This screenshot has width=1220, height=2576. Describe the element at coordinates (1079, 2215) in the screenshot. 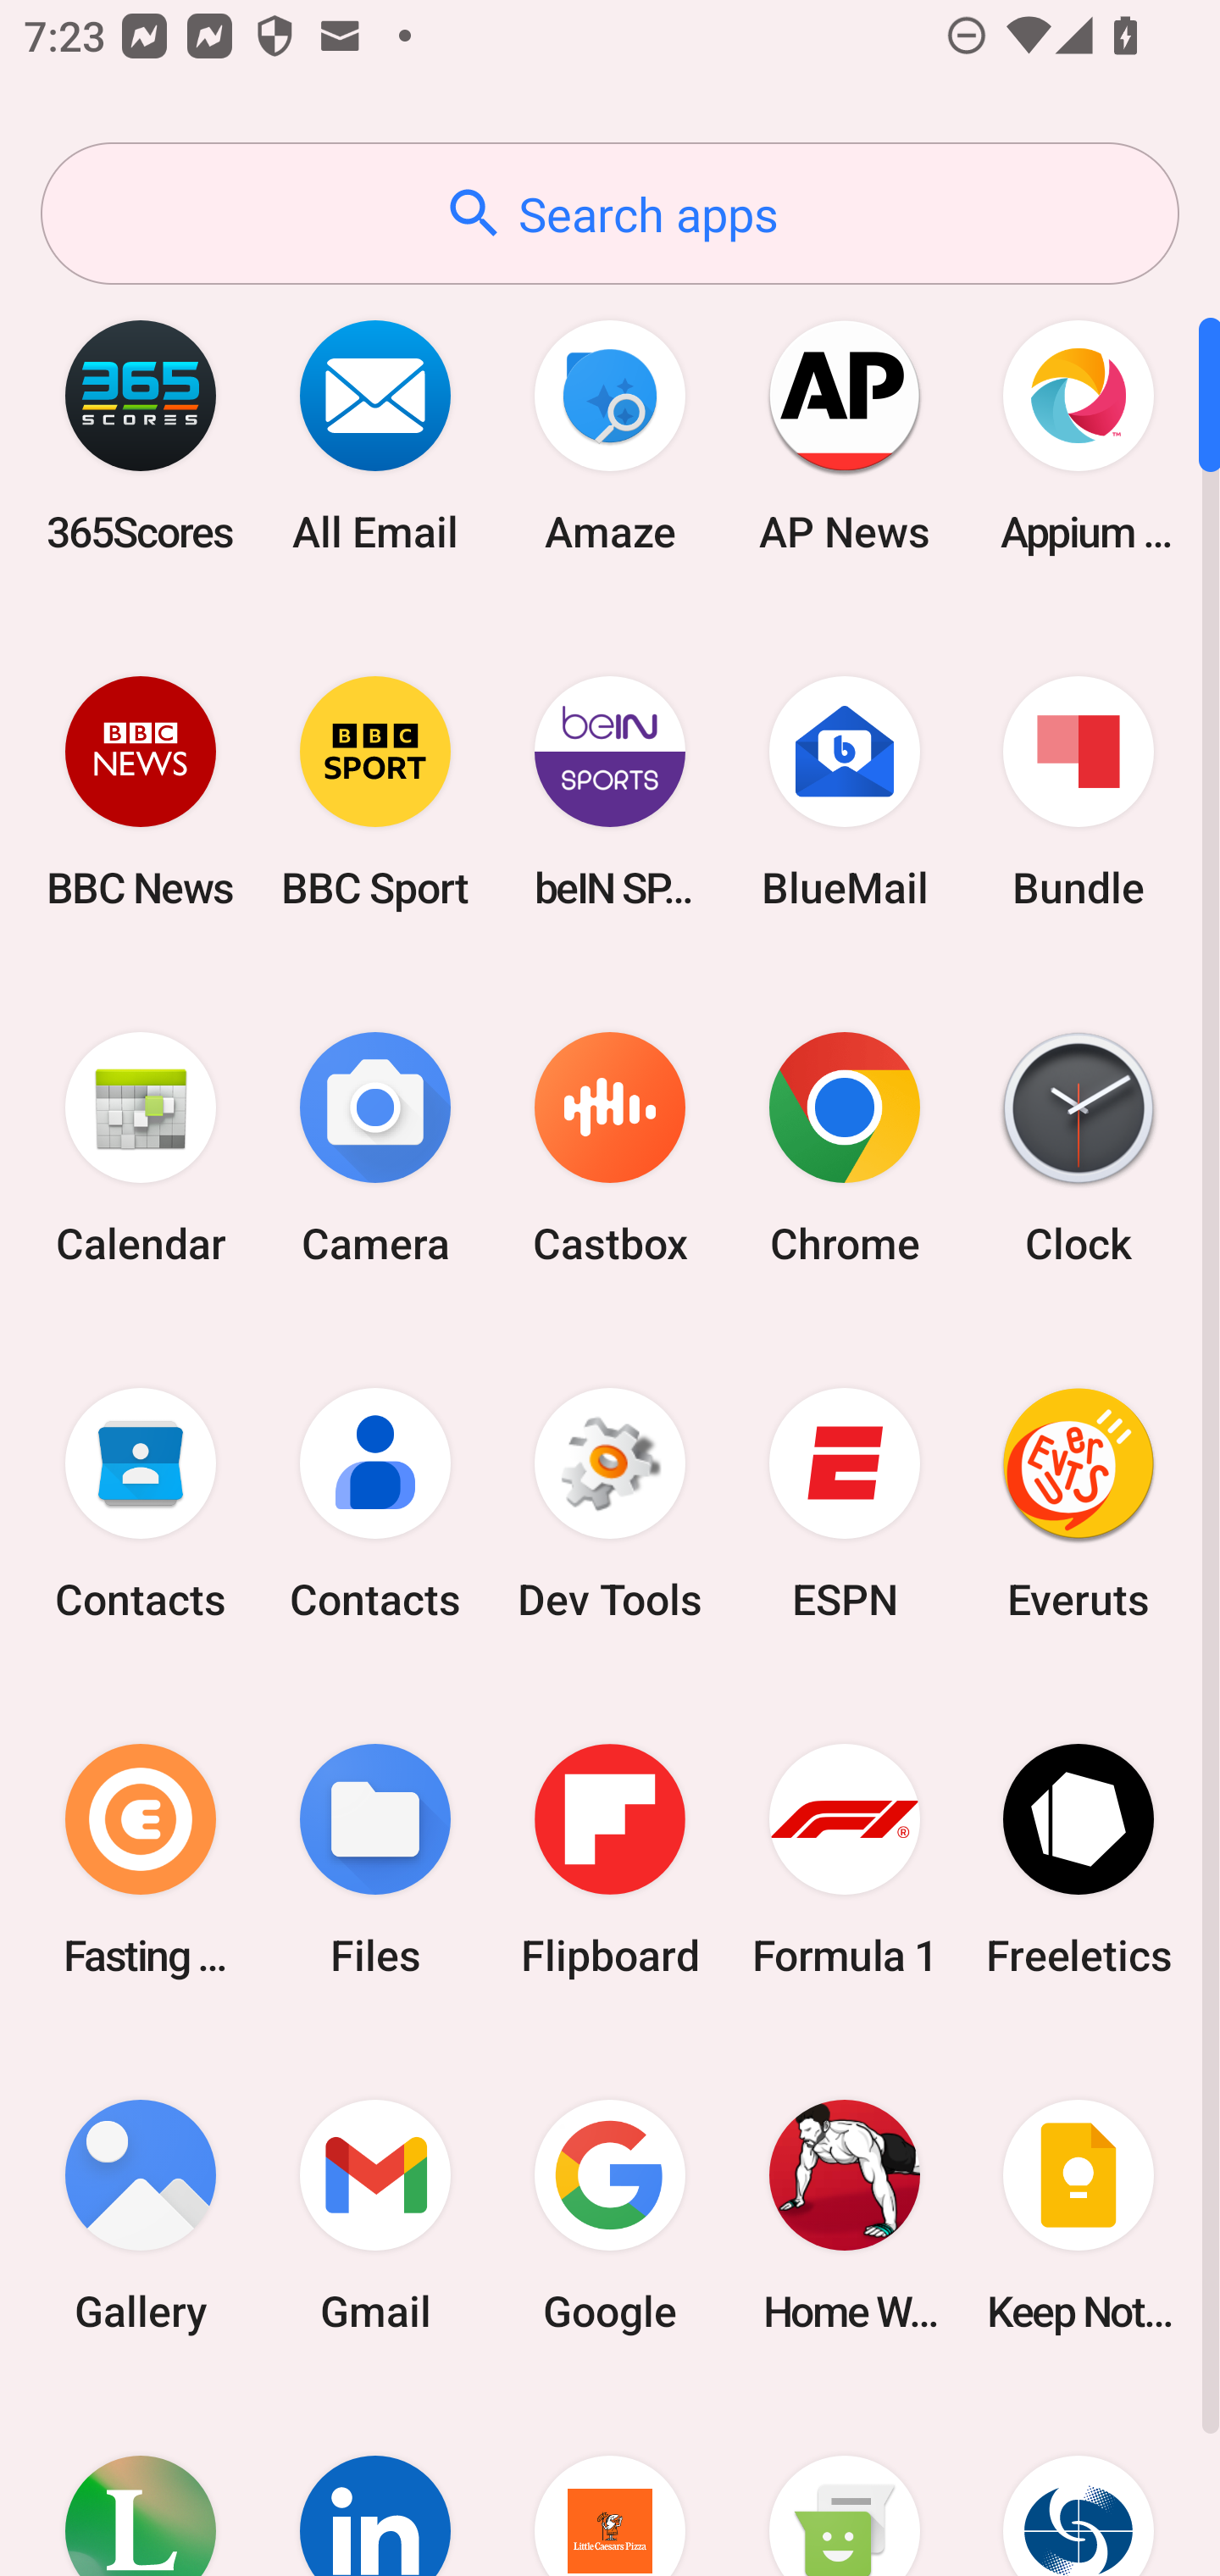

I see `Keep Notes` at that location.